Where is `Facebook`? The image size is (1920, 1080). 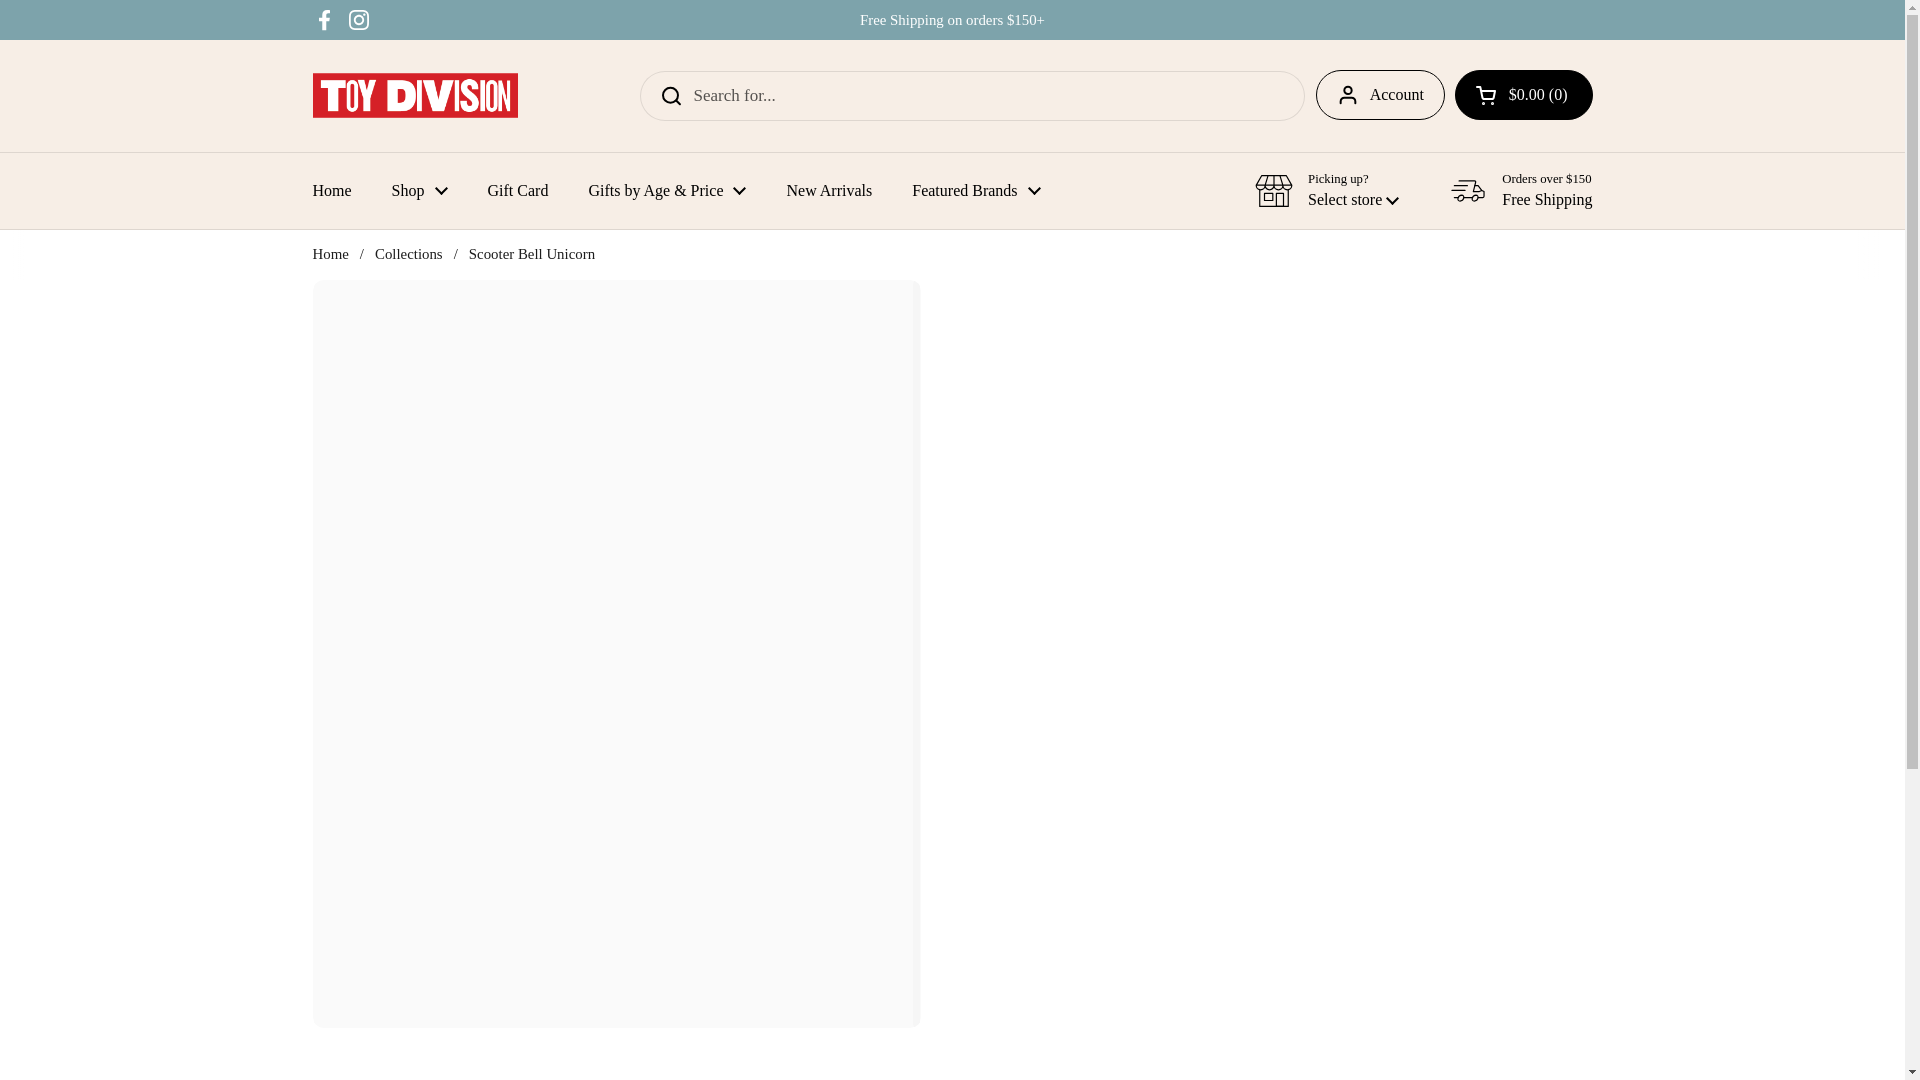
Facebook is located at coordinates (324, 20).